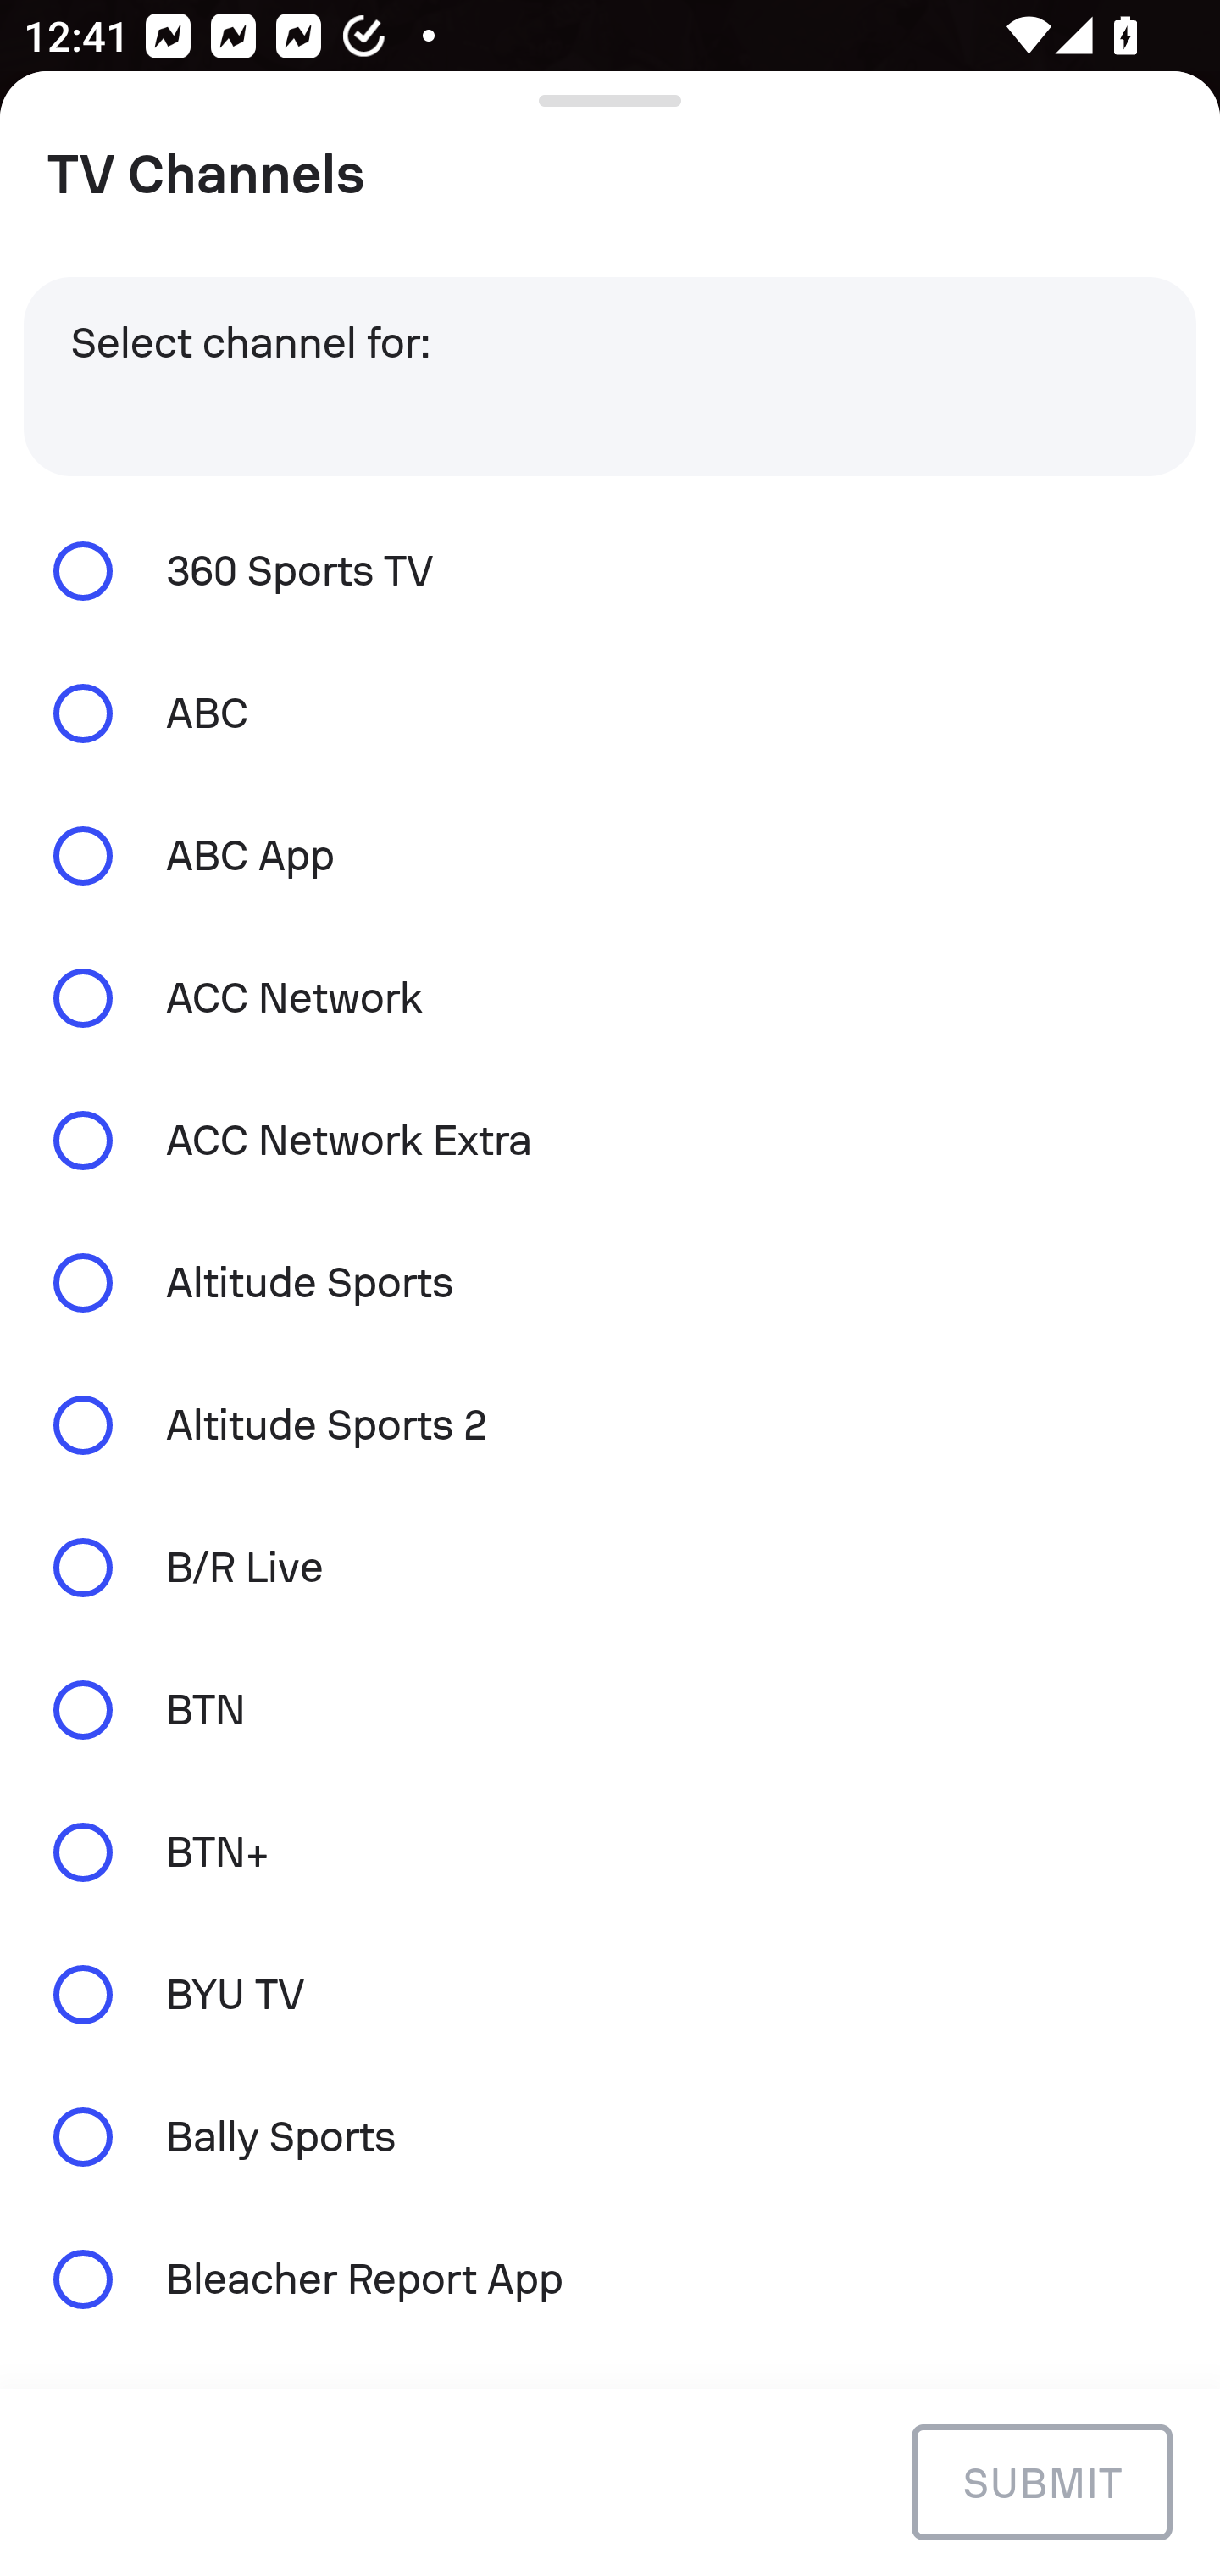  Describe the element at coordinates (610, 1425) in the screenshot. I see `Altitude Sports 2` at that location.